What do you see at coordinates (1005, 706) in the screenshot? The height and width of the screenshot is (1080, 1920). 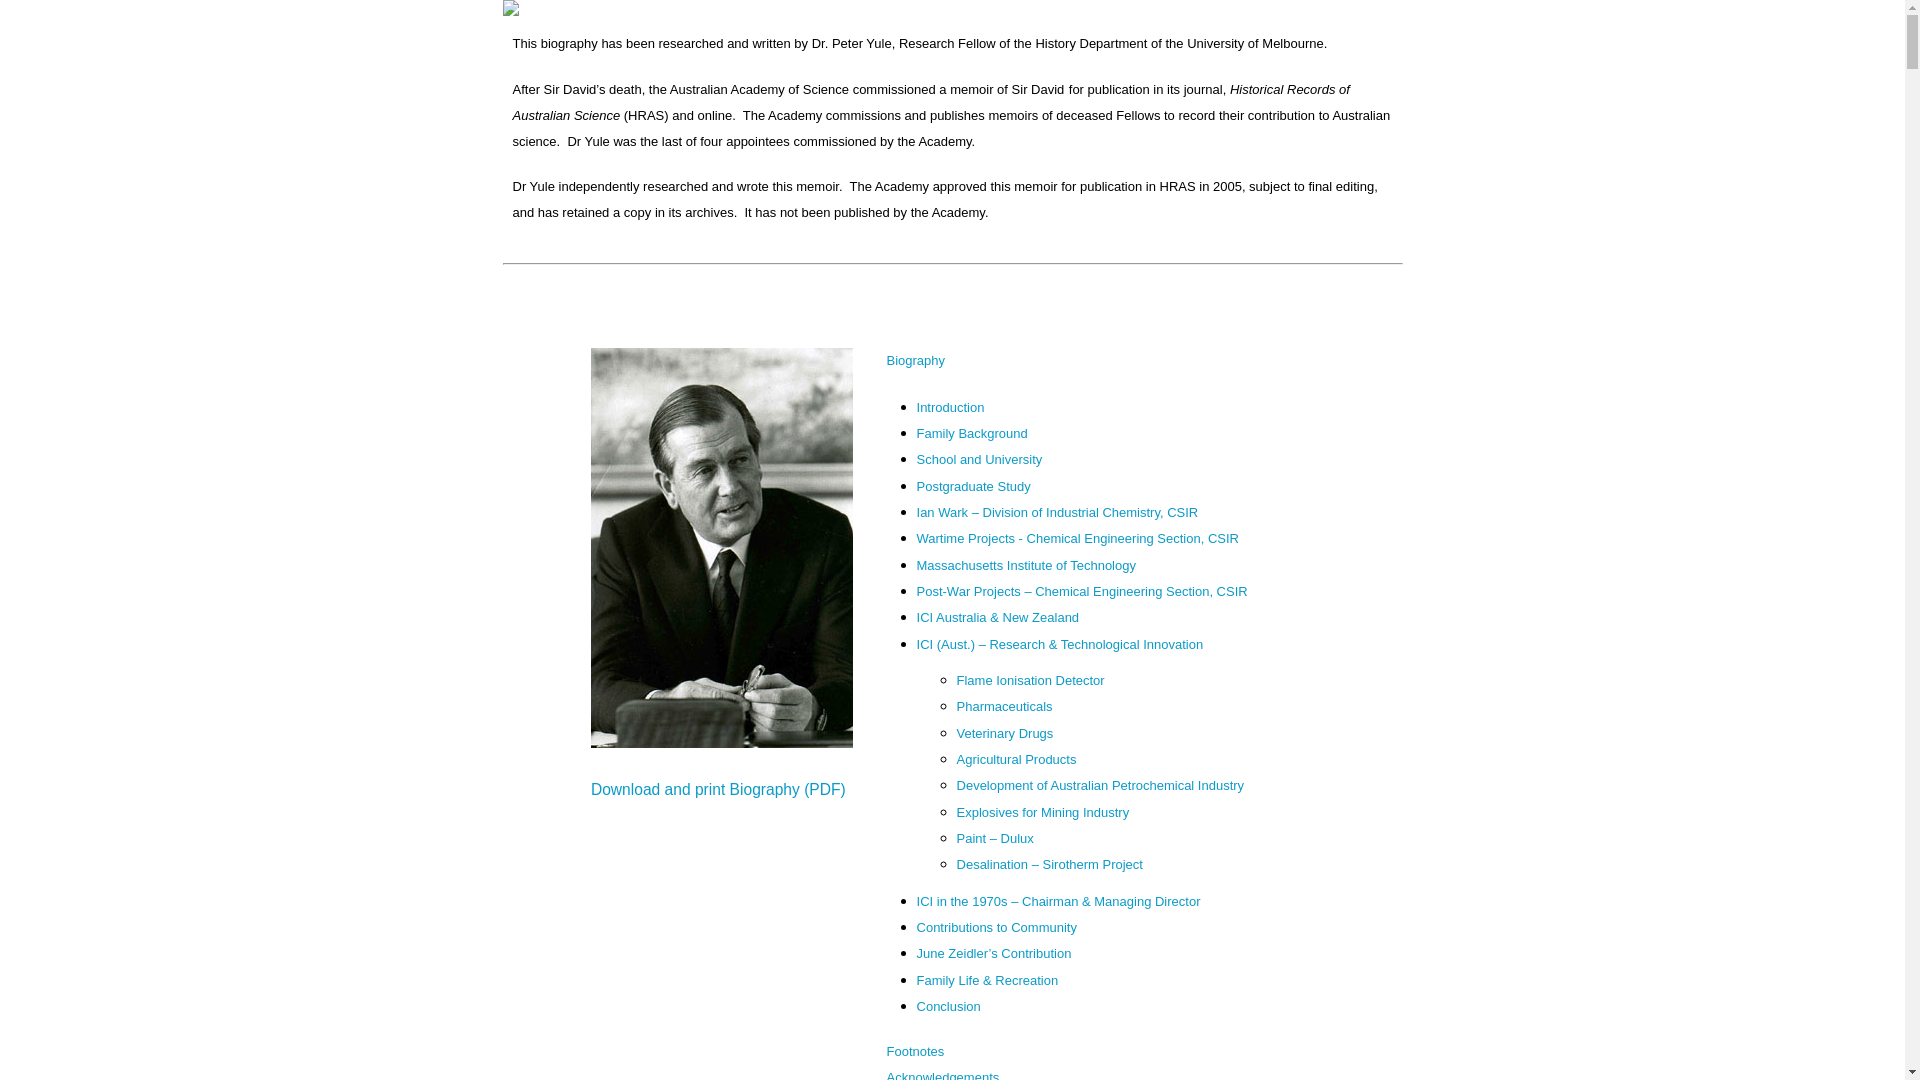 I see `Pharmaceuticals` at bounding box center [1005, 706].